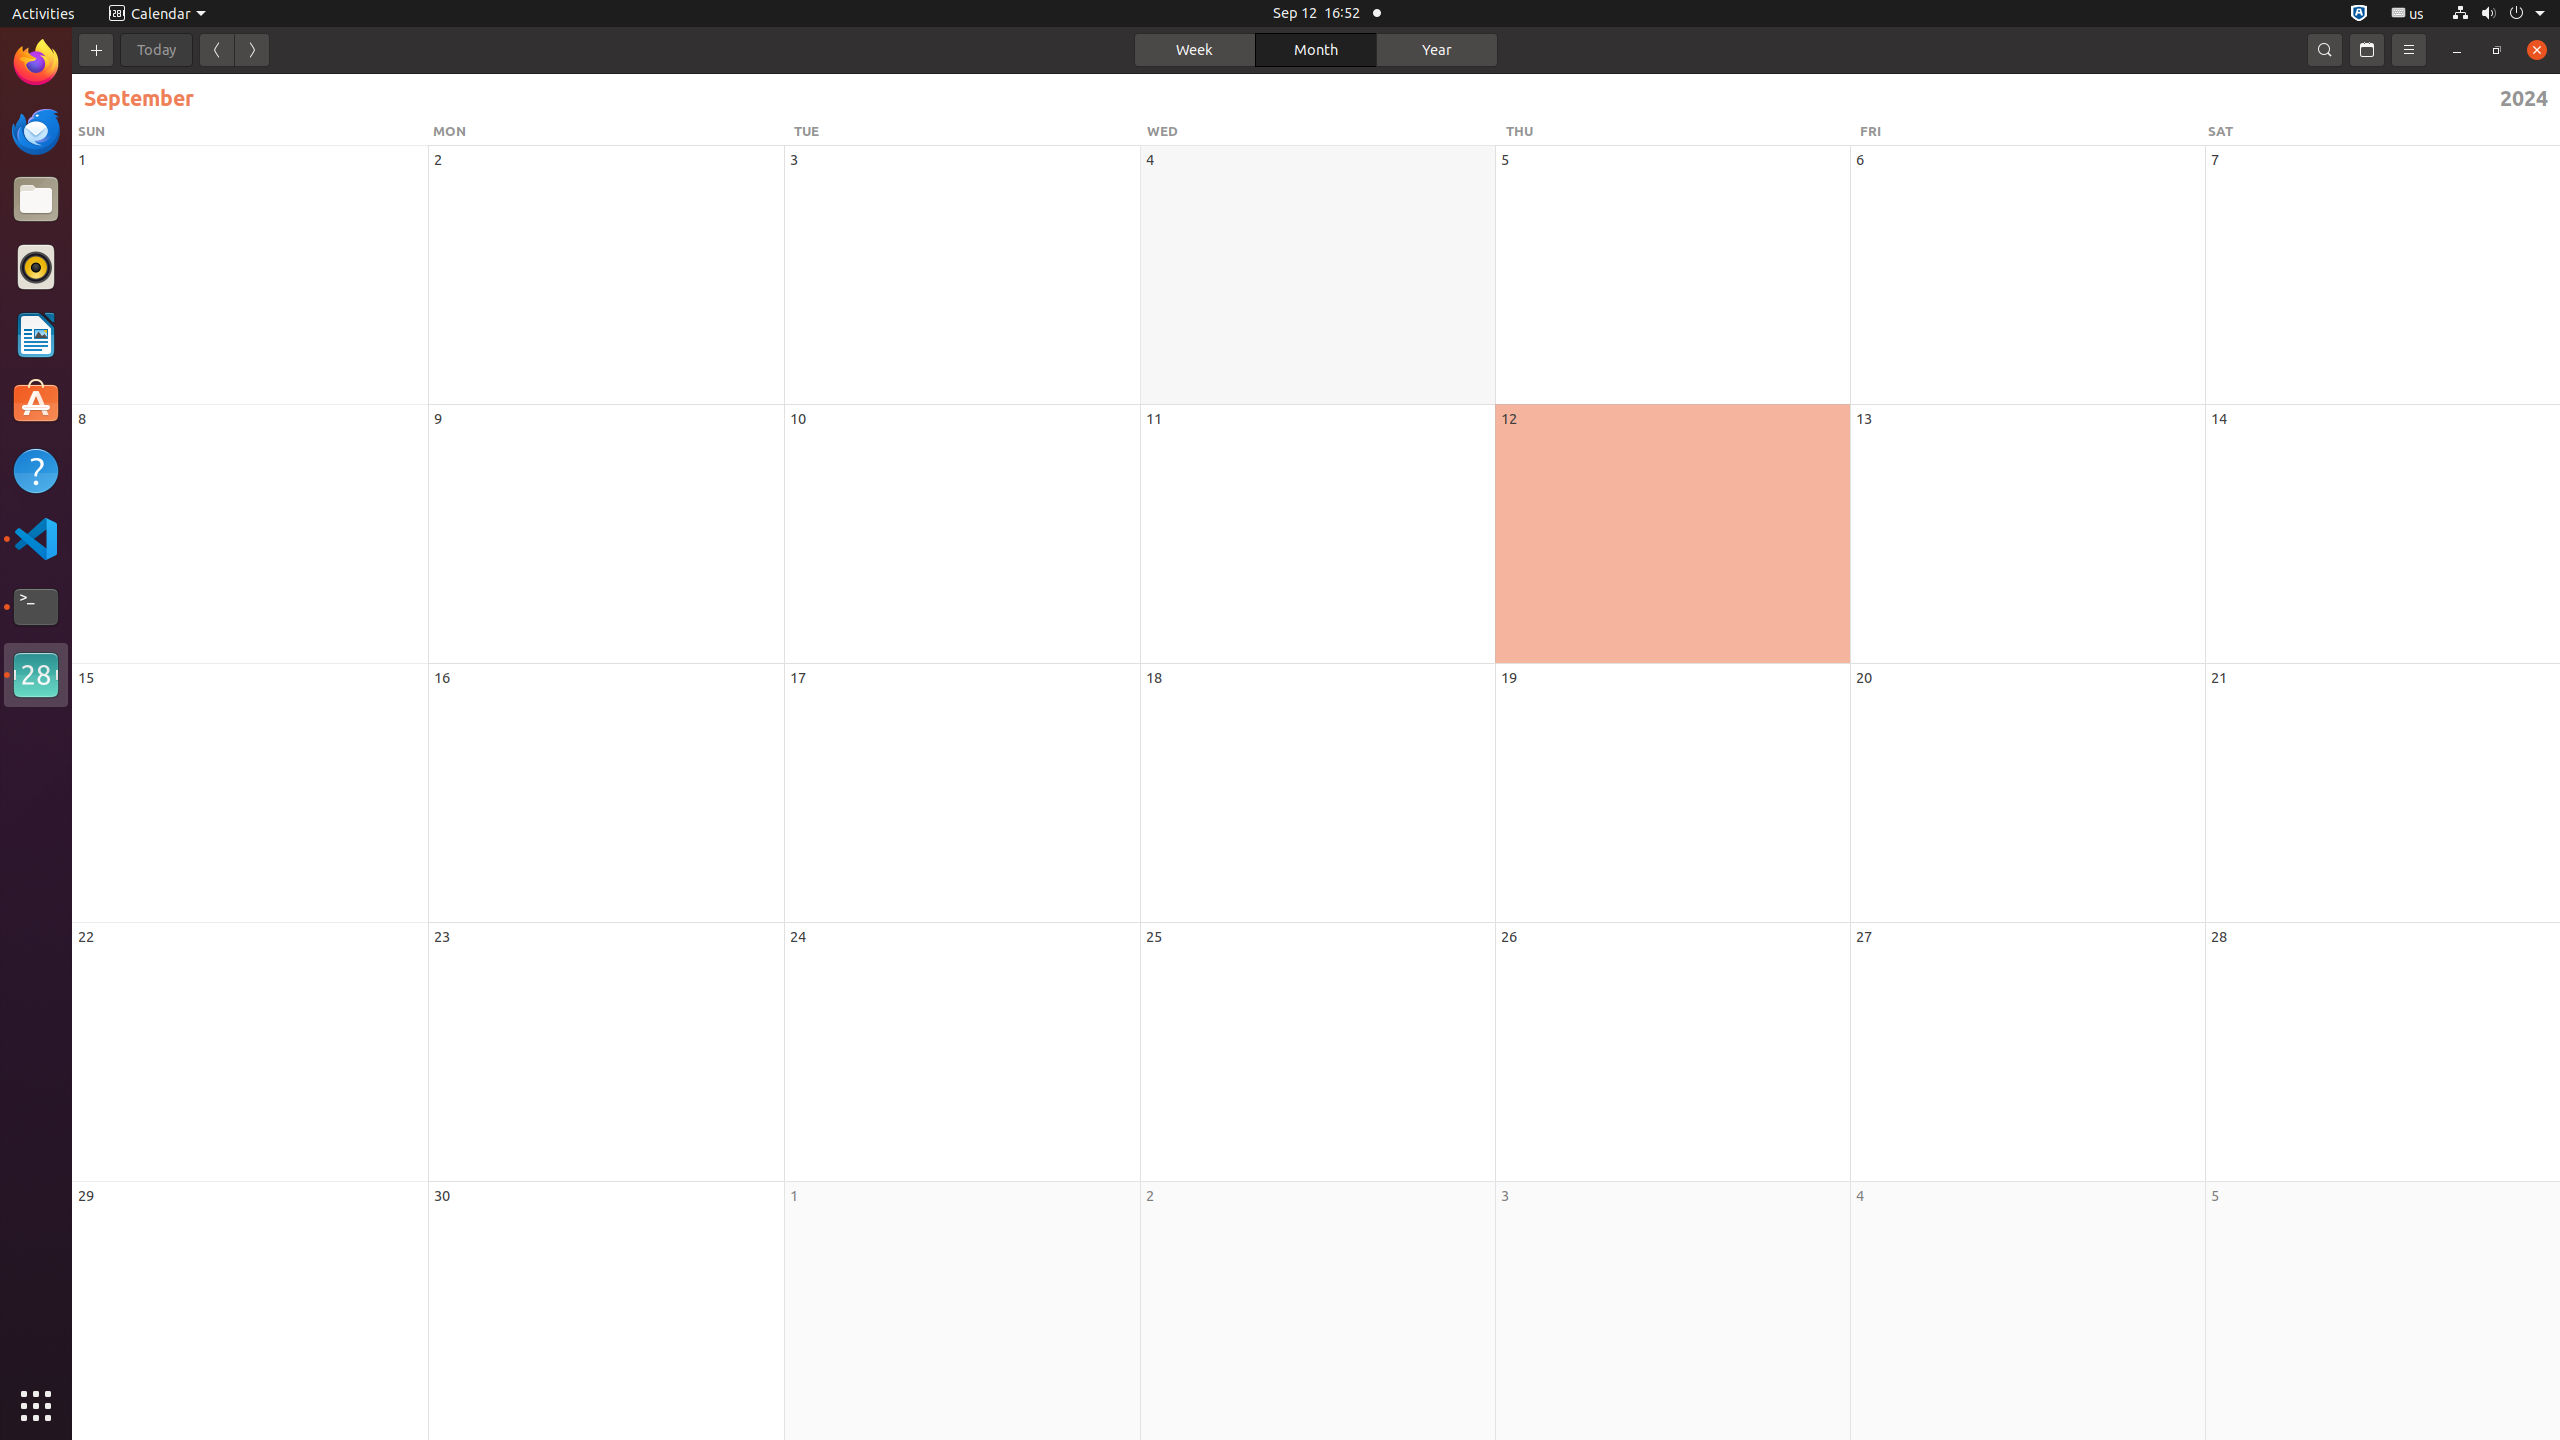 This screenshot has height=1440, width=2560. I want to click on 2024, so click(1954, 98).